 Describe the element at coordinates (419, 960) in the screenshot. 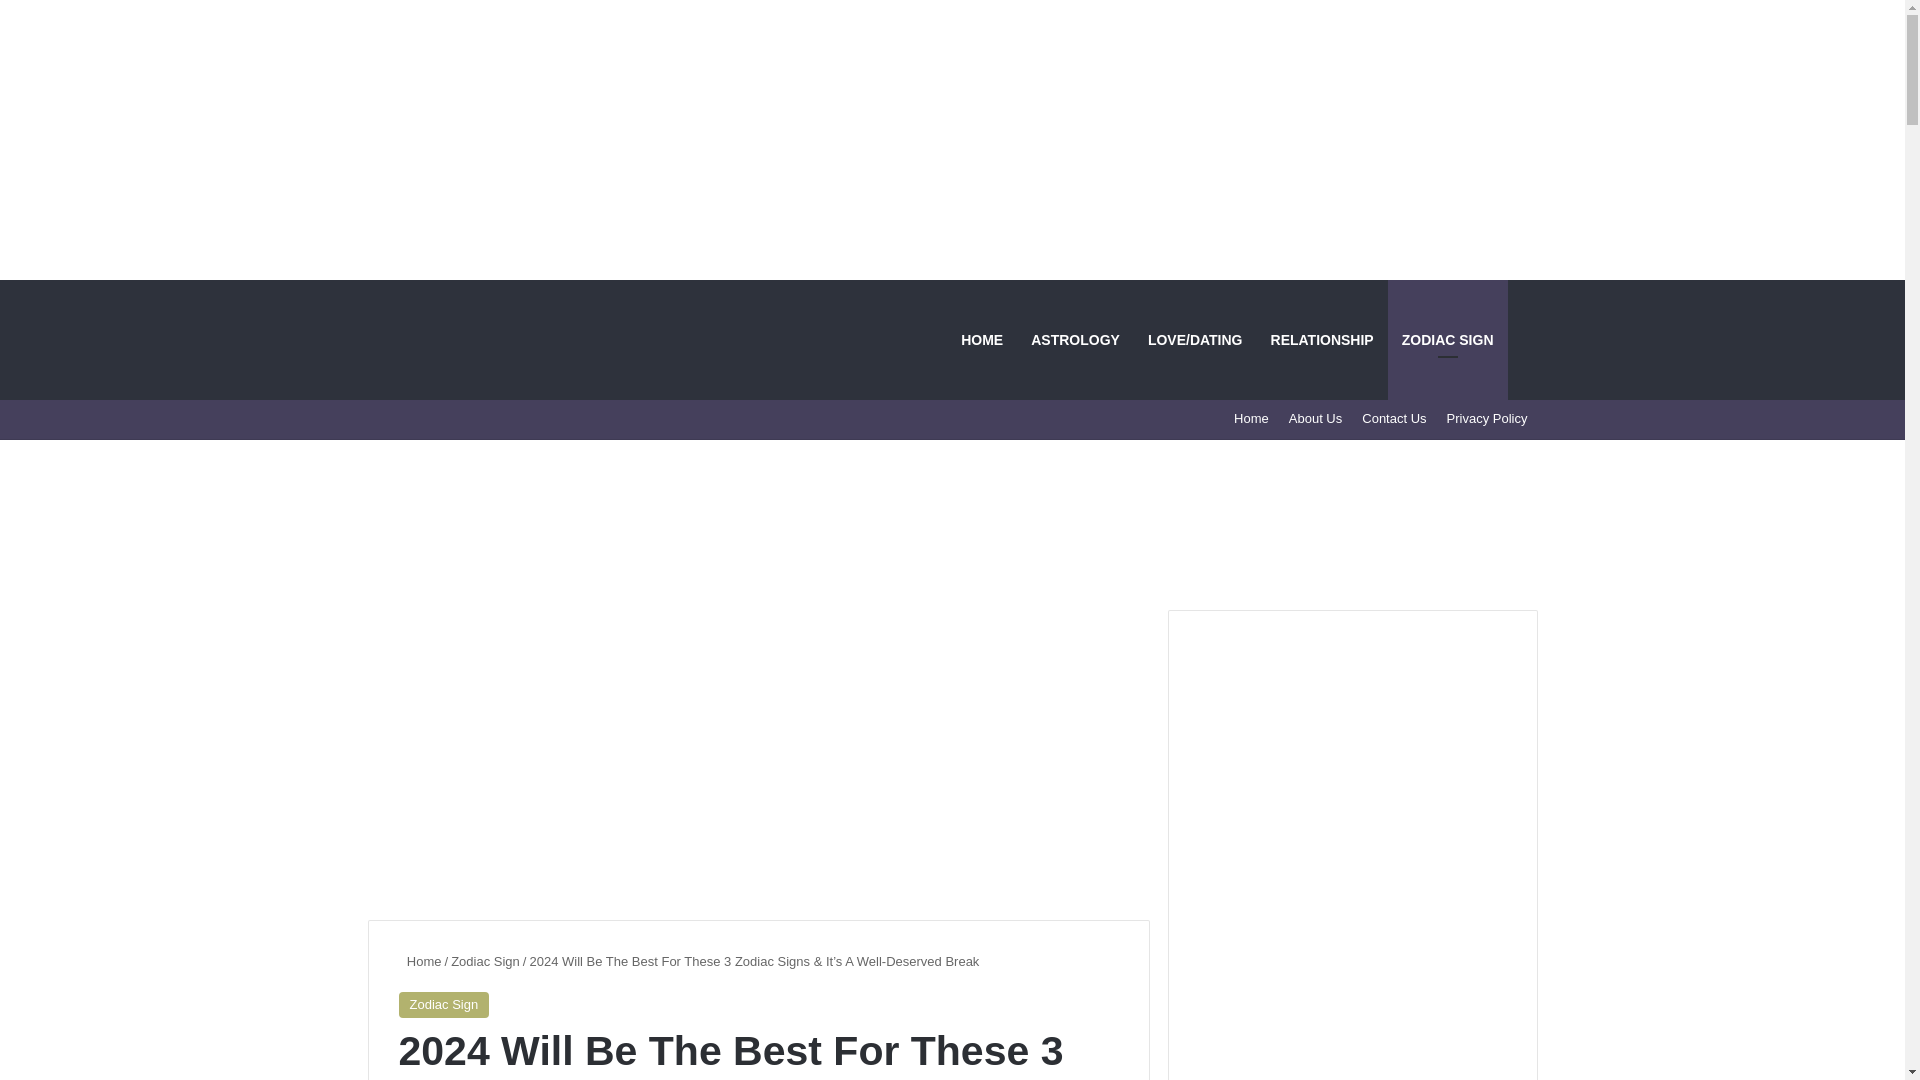

I see `Home` at that location.